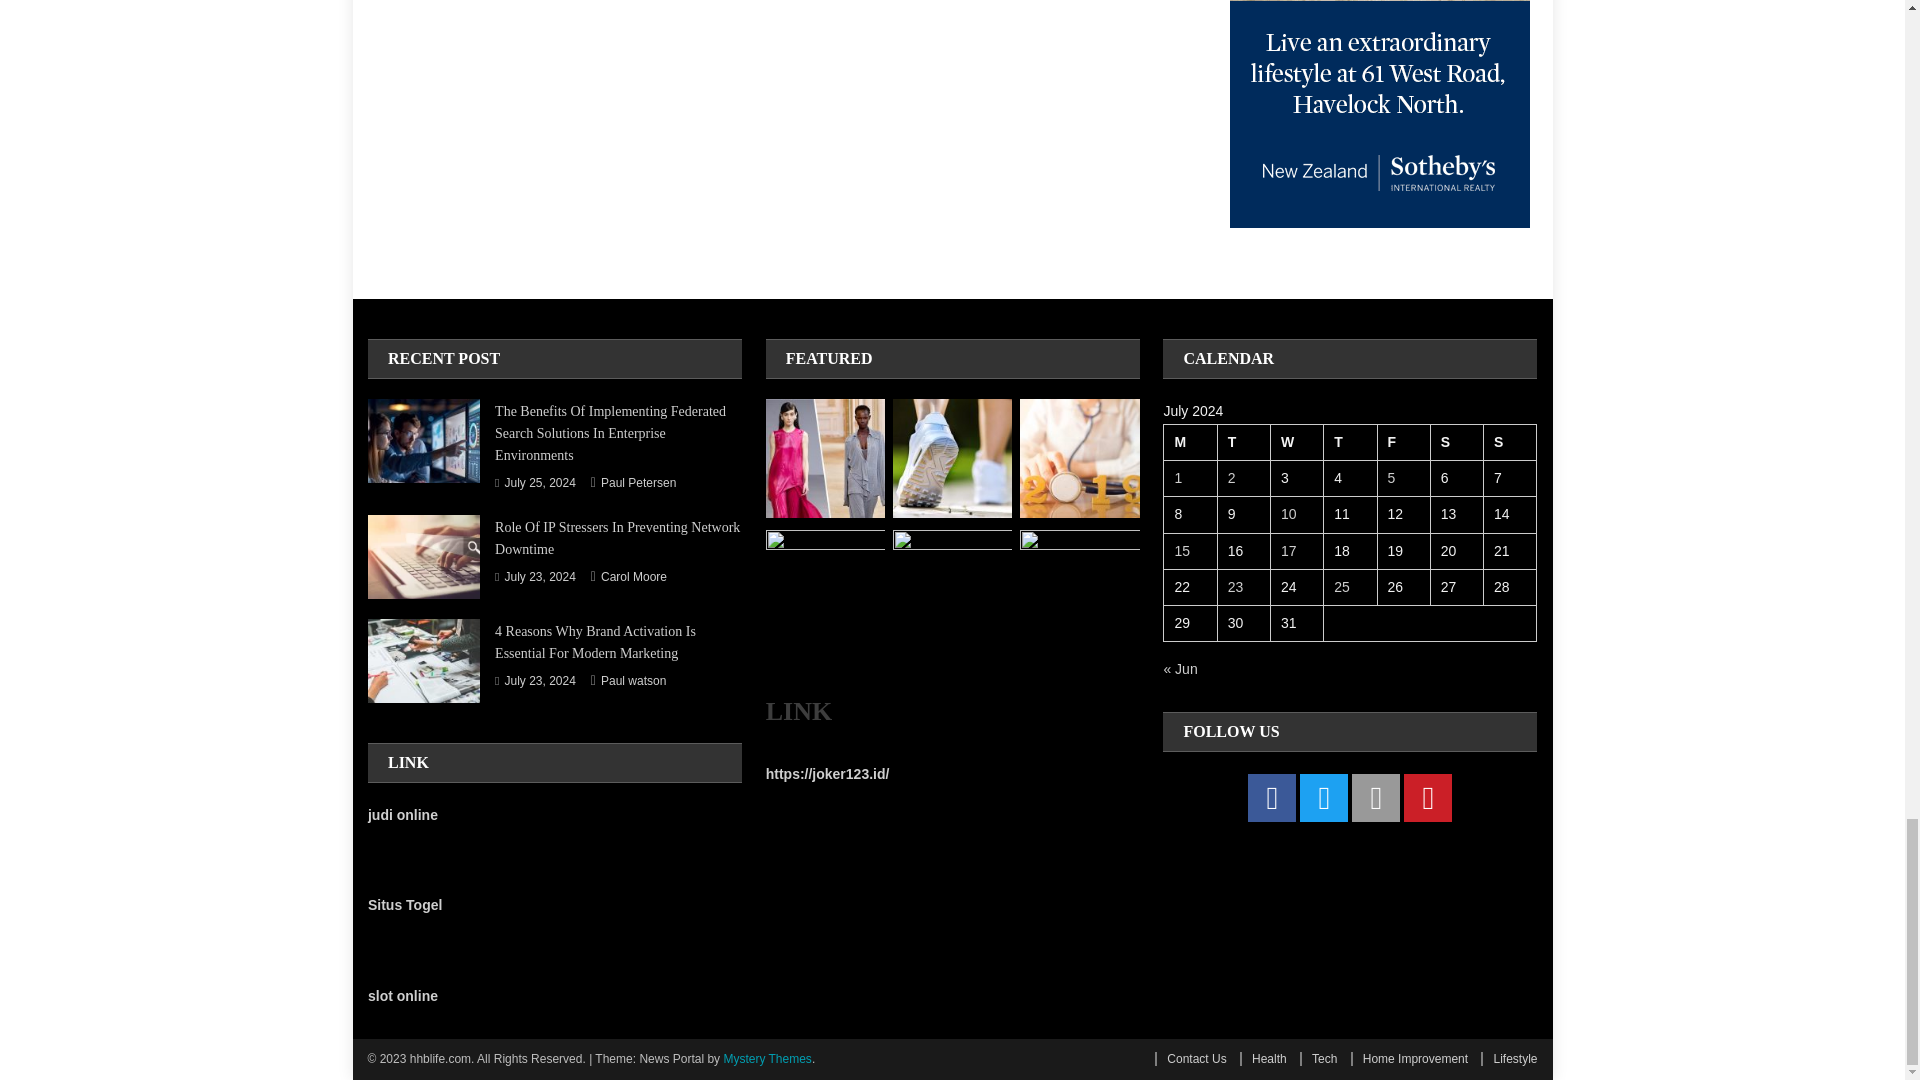  What do you see at coordinates (1323, 798) in the screenshot?
I see `Twitter` at bounding box center [1323, 798].